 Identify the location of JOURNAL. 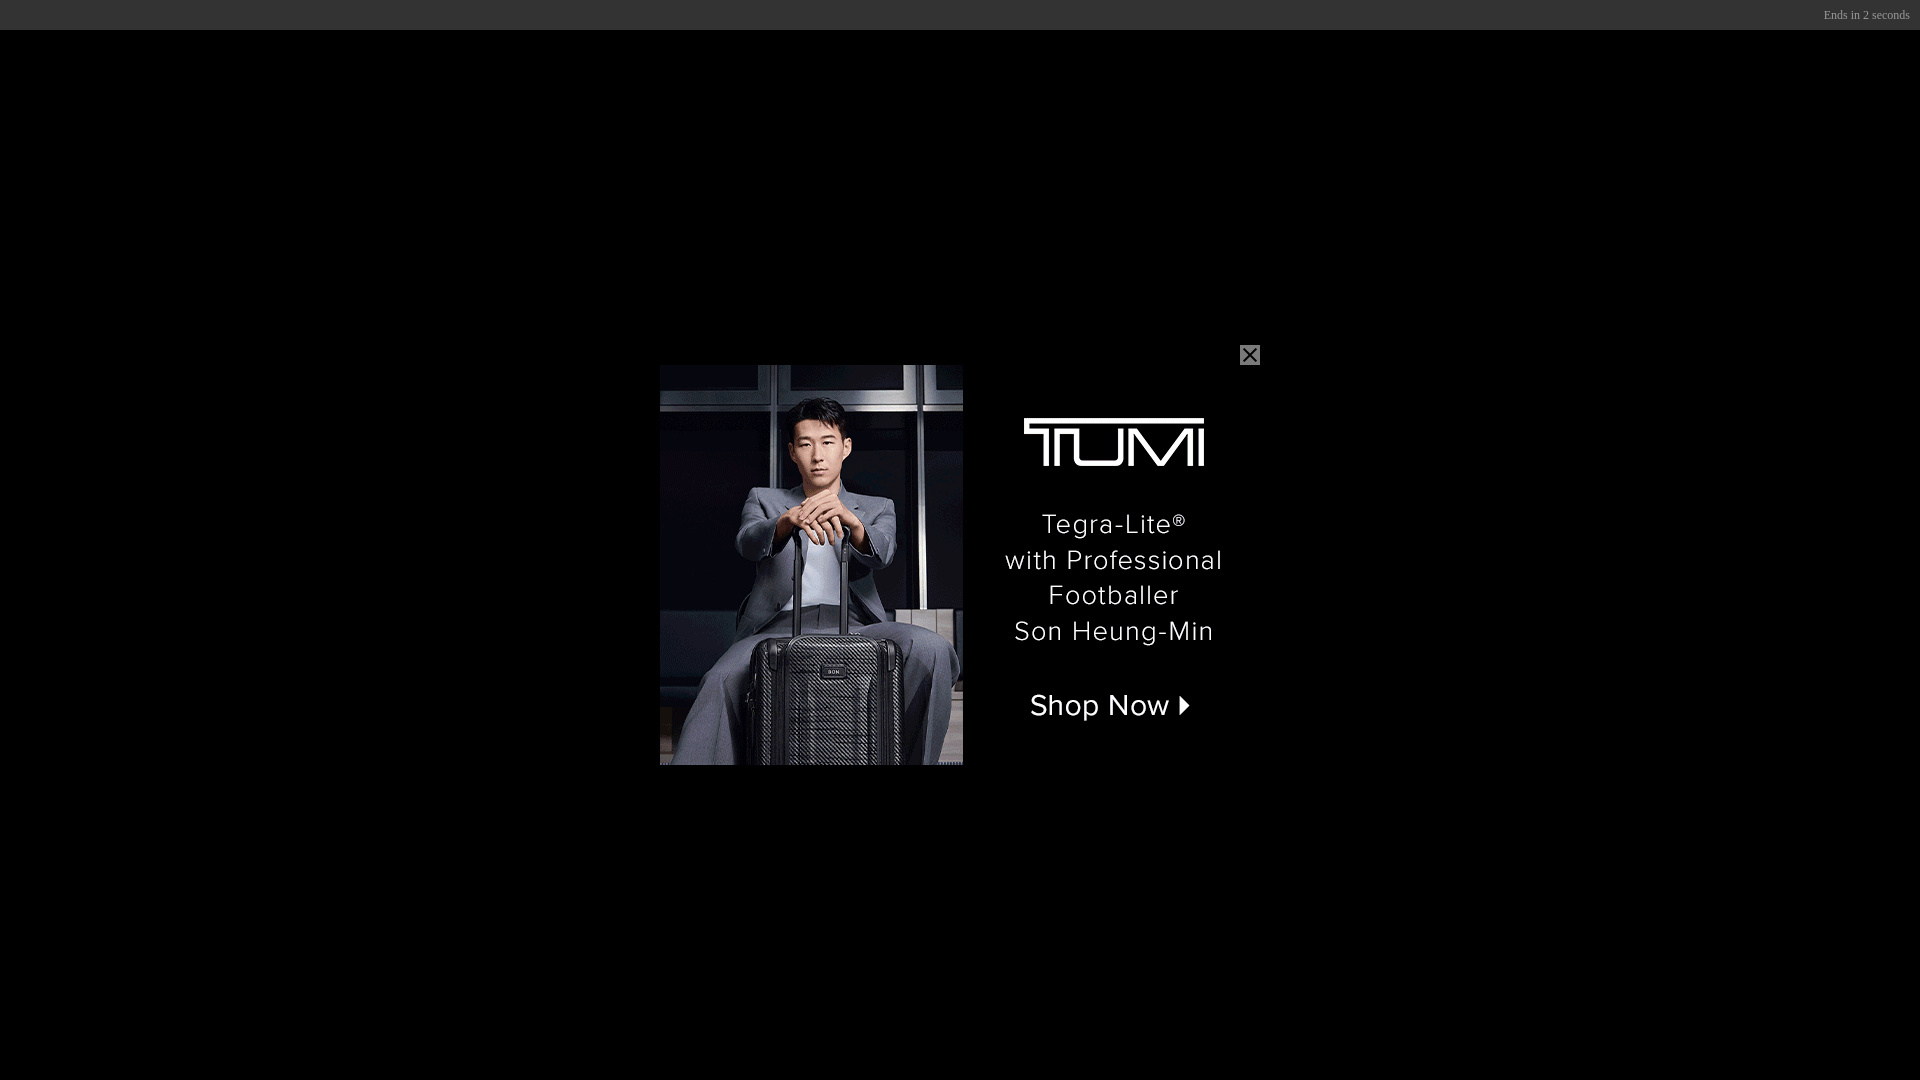
(1008, 24).